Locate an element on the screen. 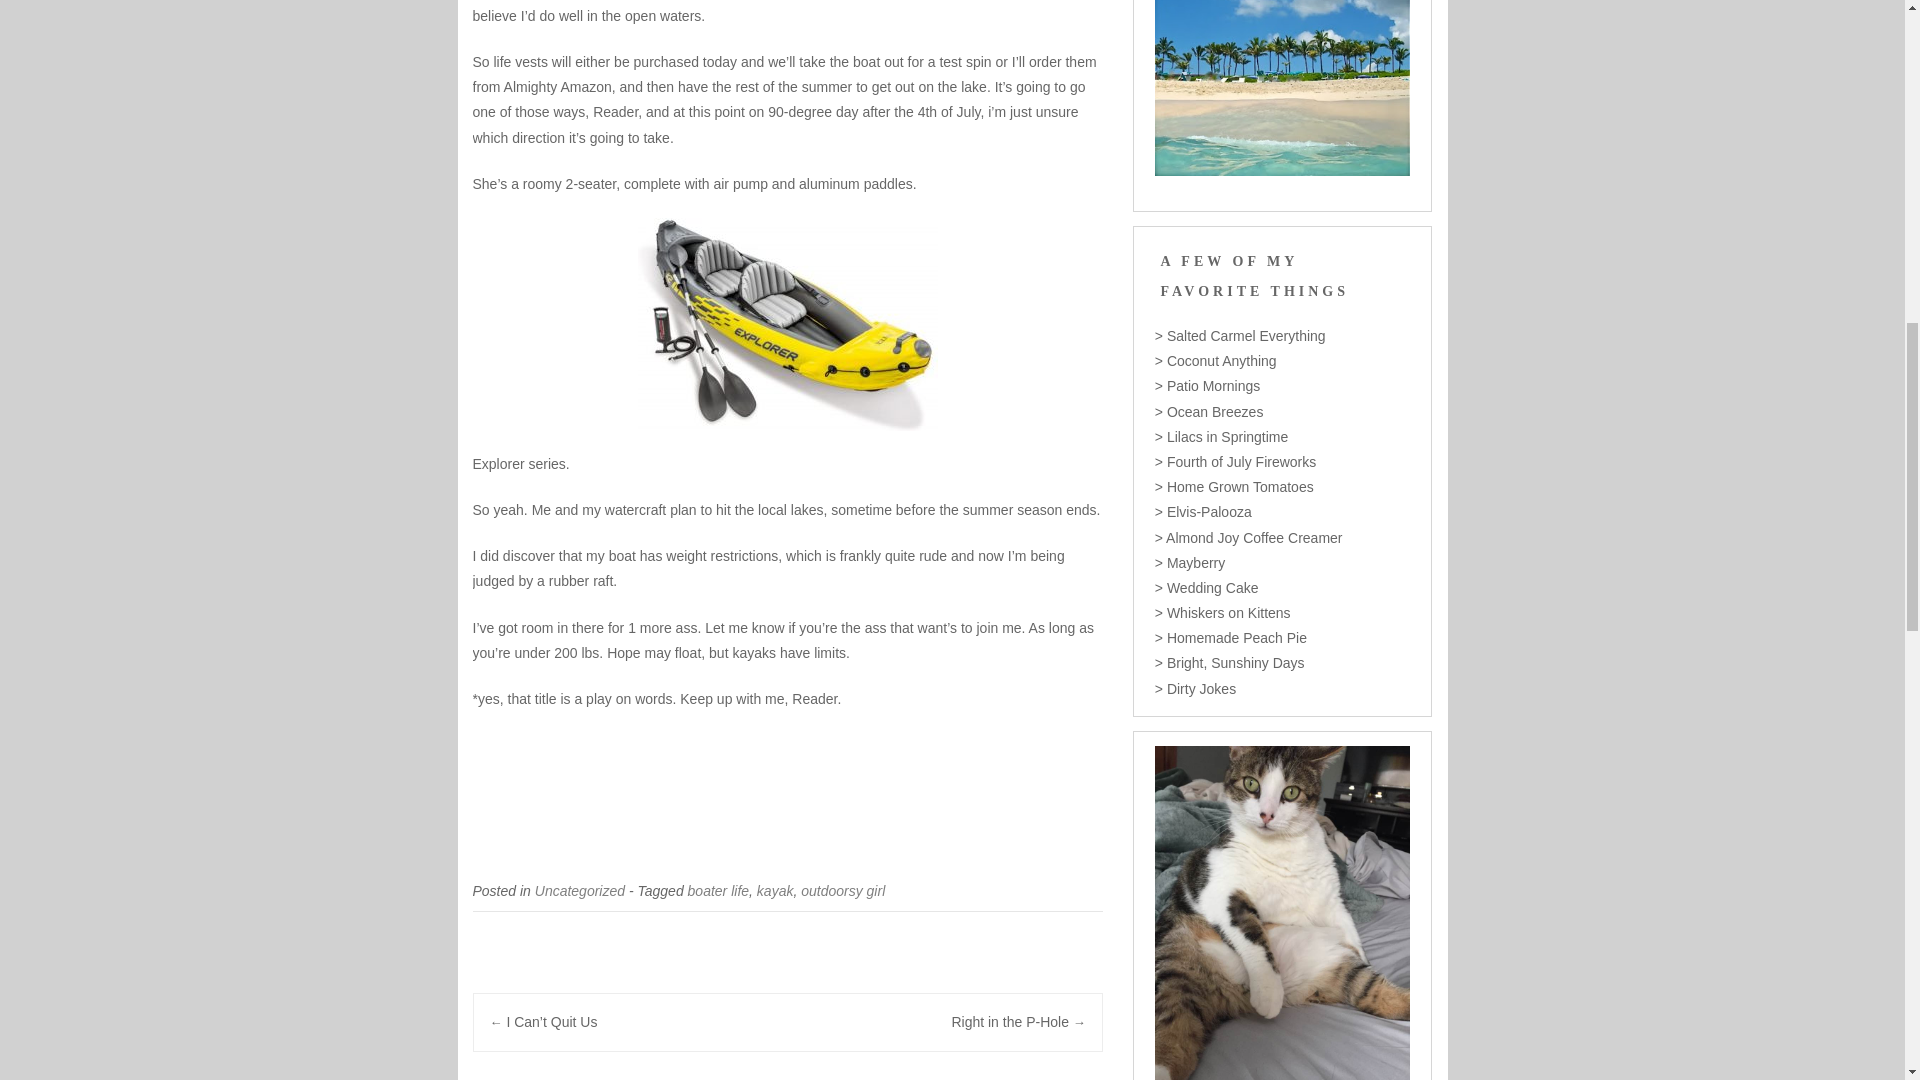 The width and height of the screenshot is (1920, 1080). kayak is located at coordinates (775, 890).